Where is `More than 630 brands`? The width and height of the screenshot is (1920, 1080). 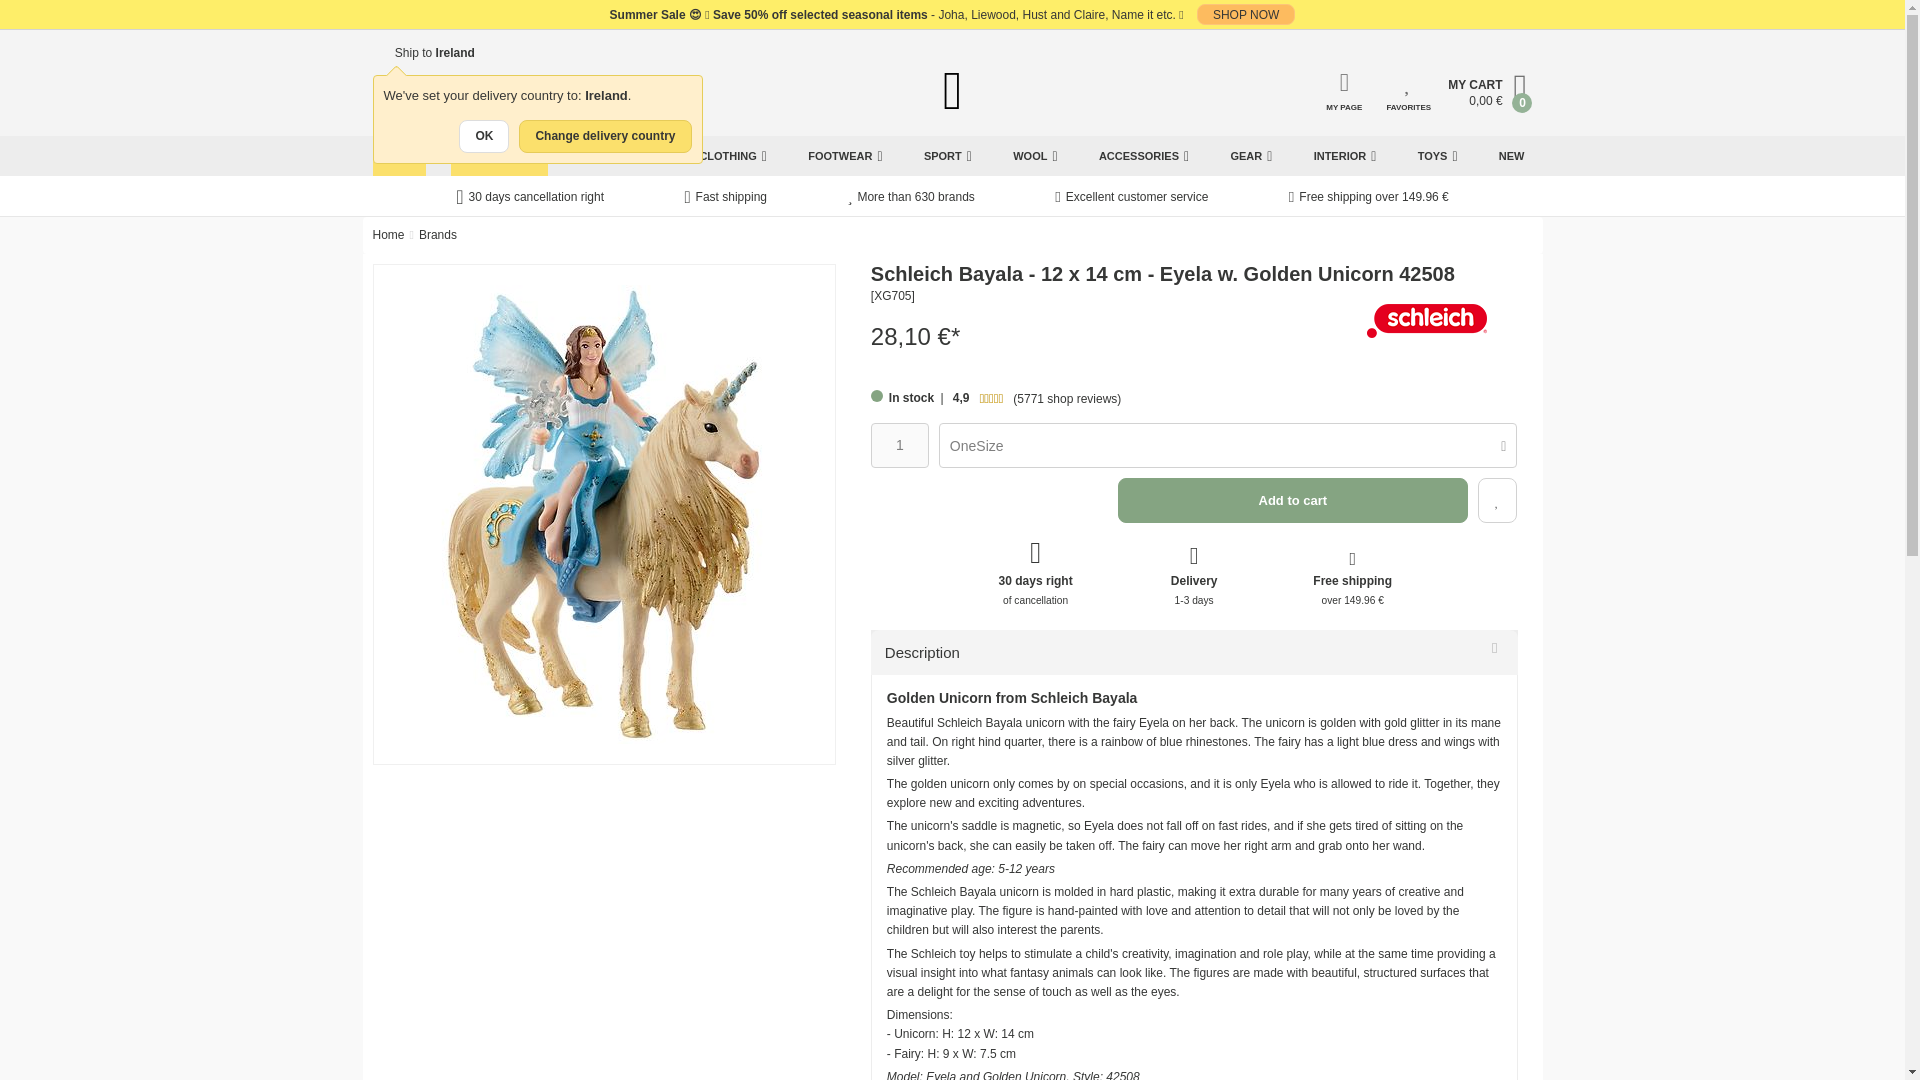
More than 630 brands is located at coordinates (910, 198).